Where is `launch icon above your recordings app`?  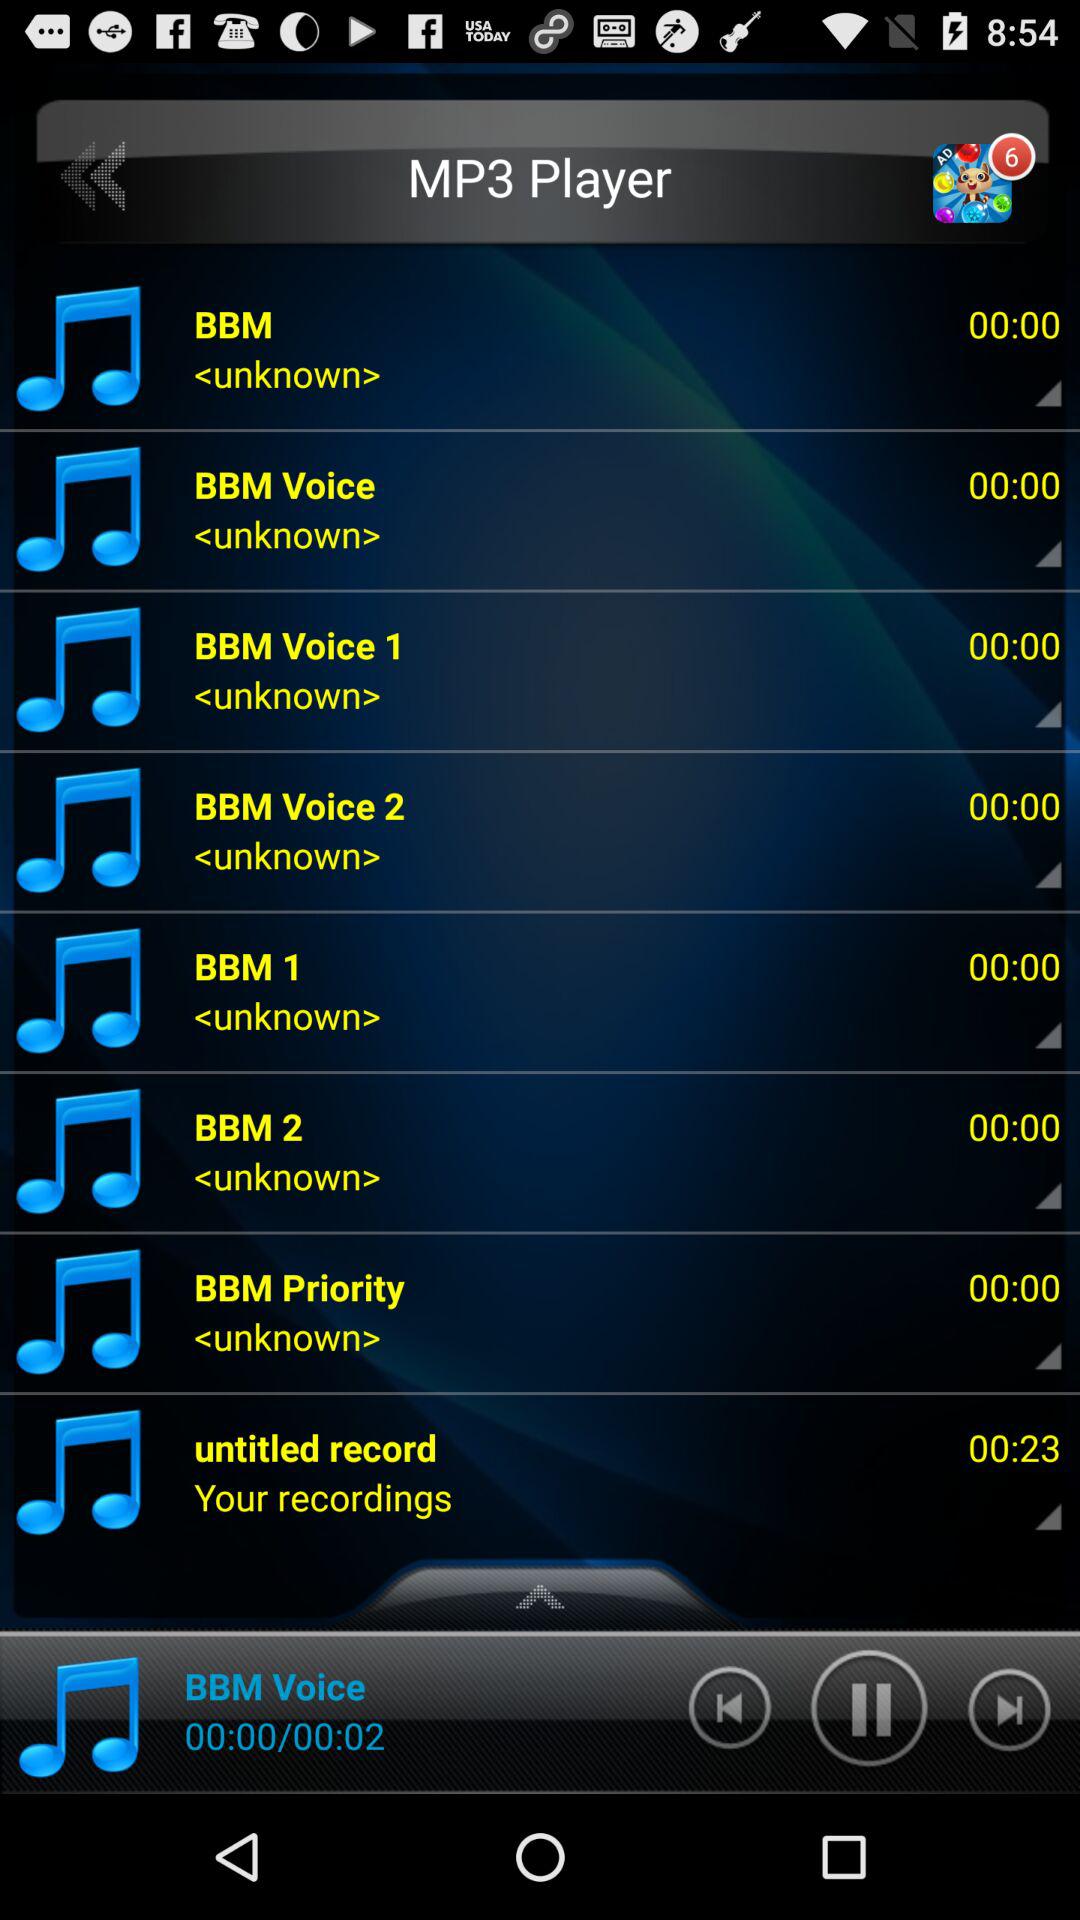
launch icon above your recordings app is located at coordinates (316, 1447).